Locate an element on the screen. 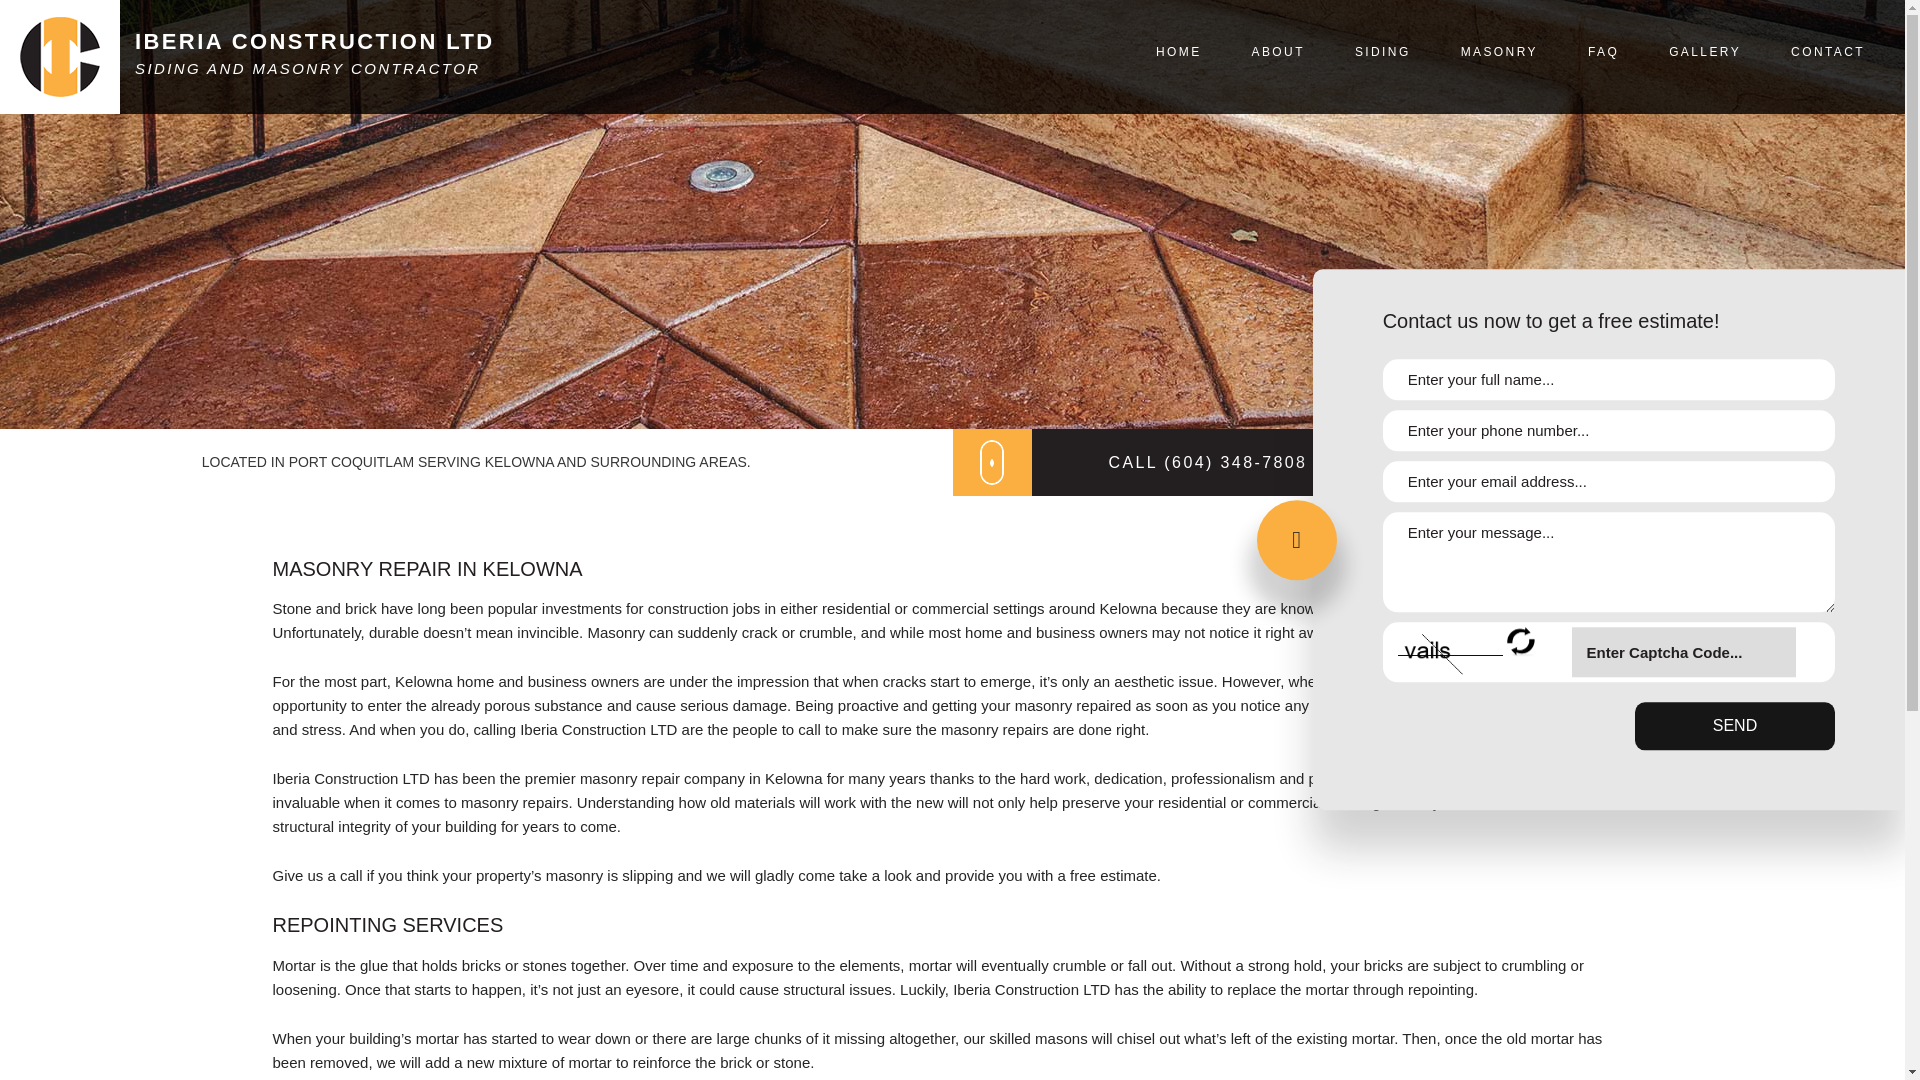  IBERIA CONSTRUCTION LTD is located at coordinates (314, 42).